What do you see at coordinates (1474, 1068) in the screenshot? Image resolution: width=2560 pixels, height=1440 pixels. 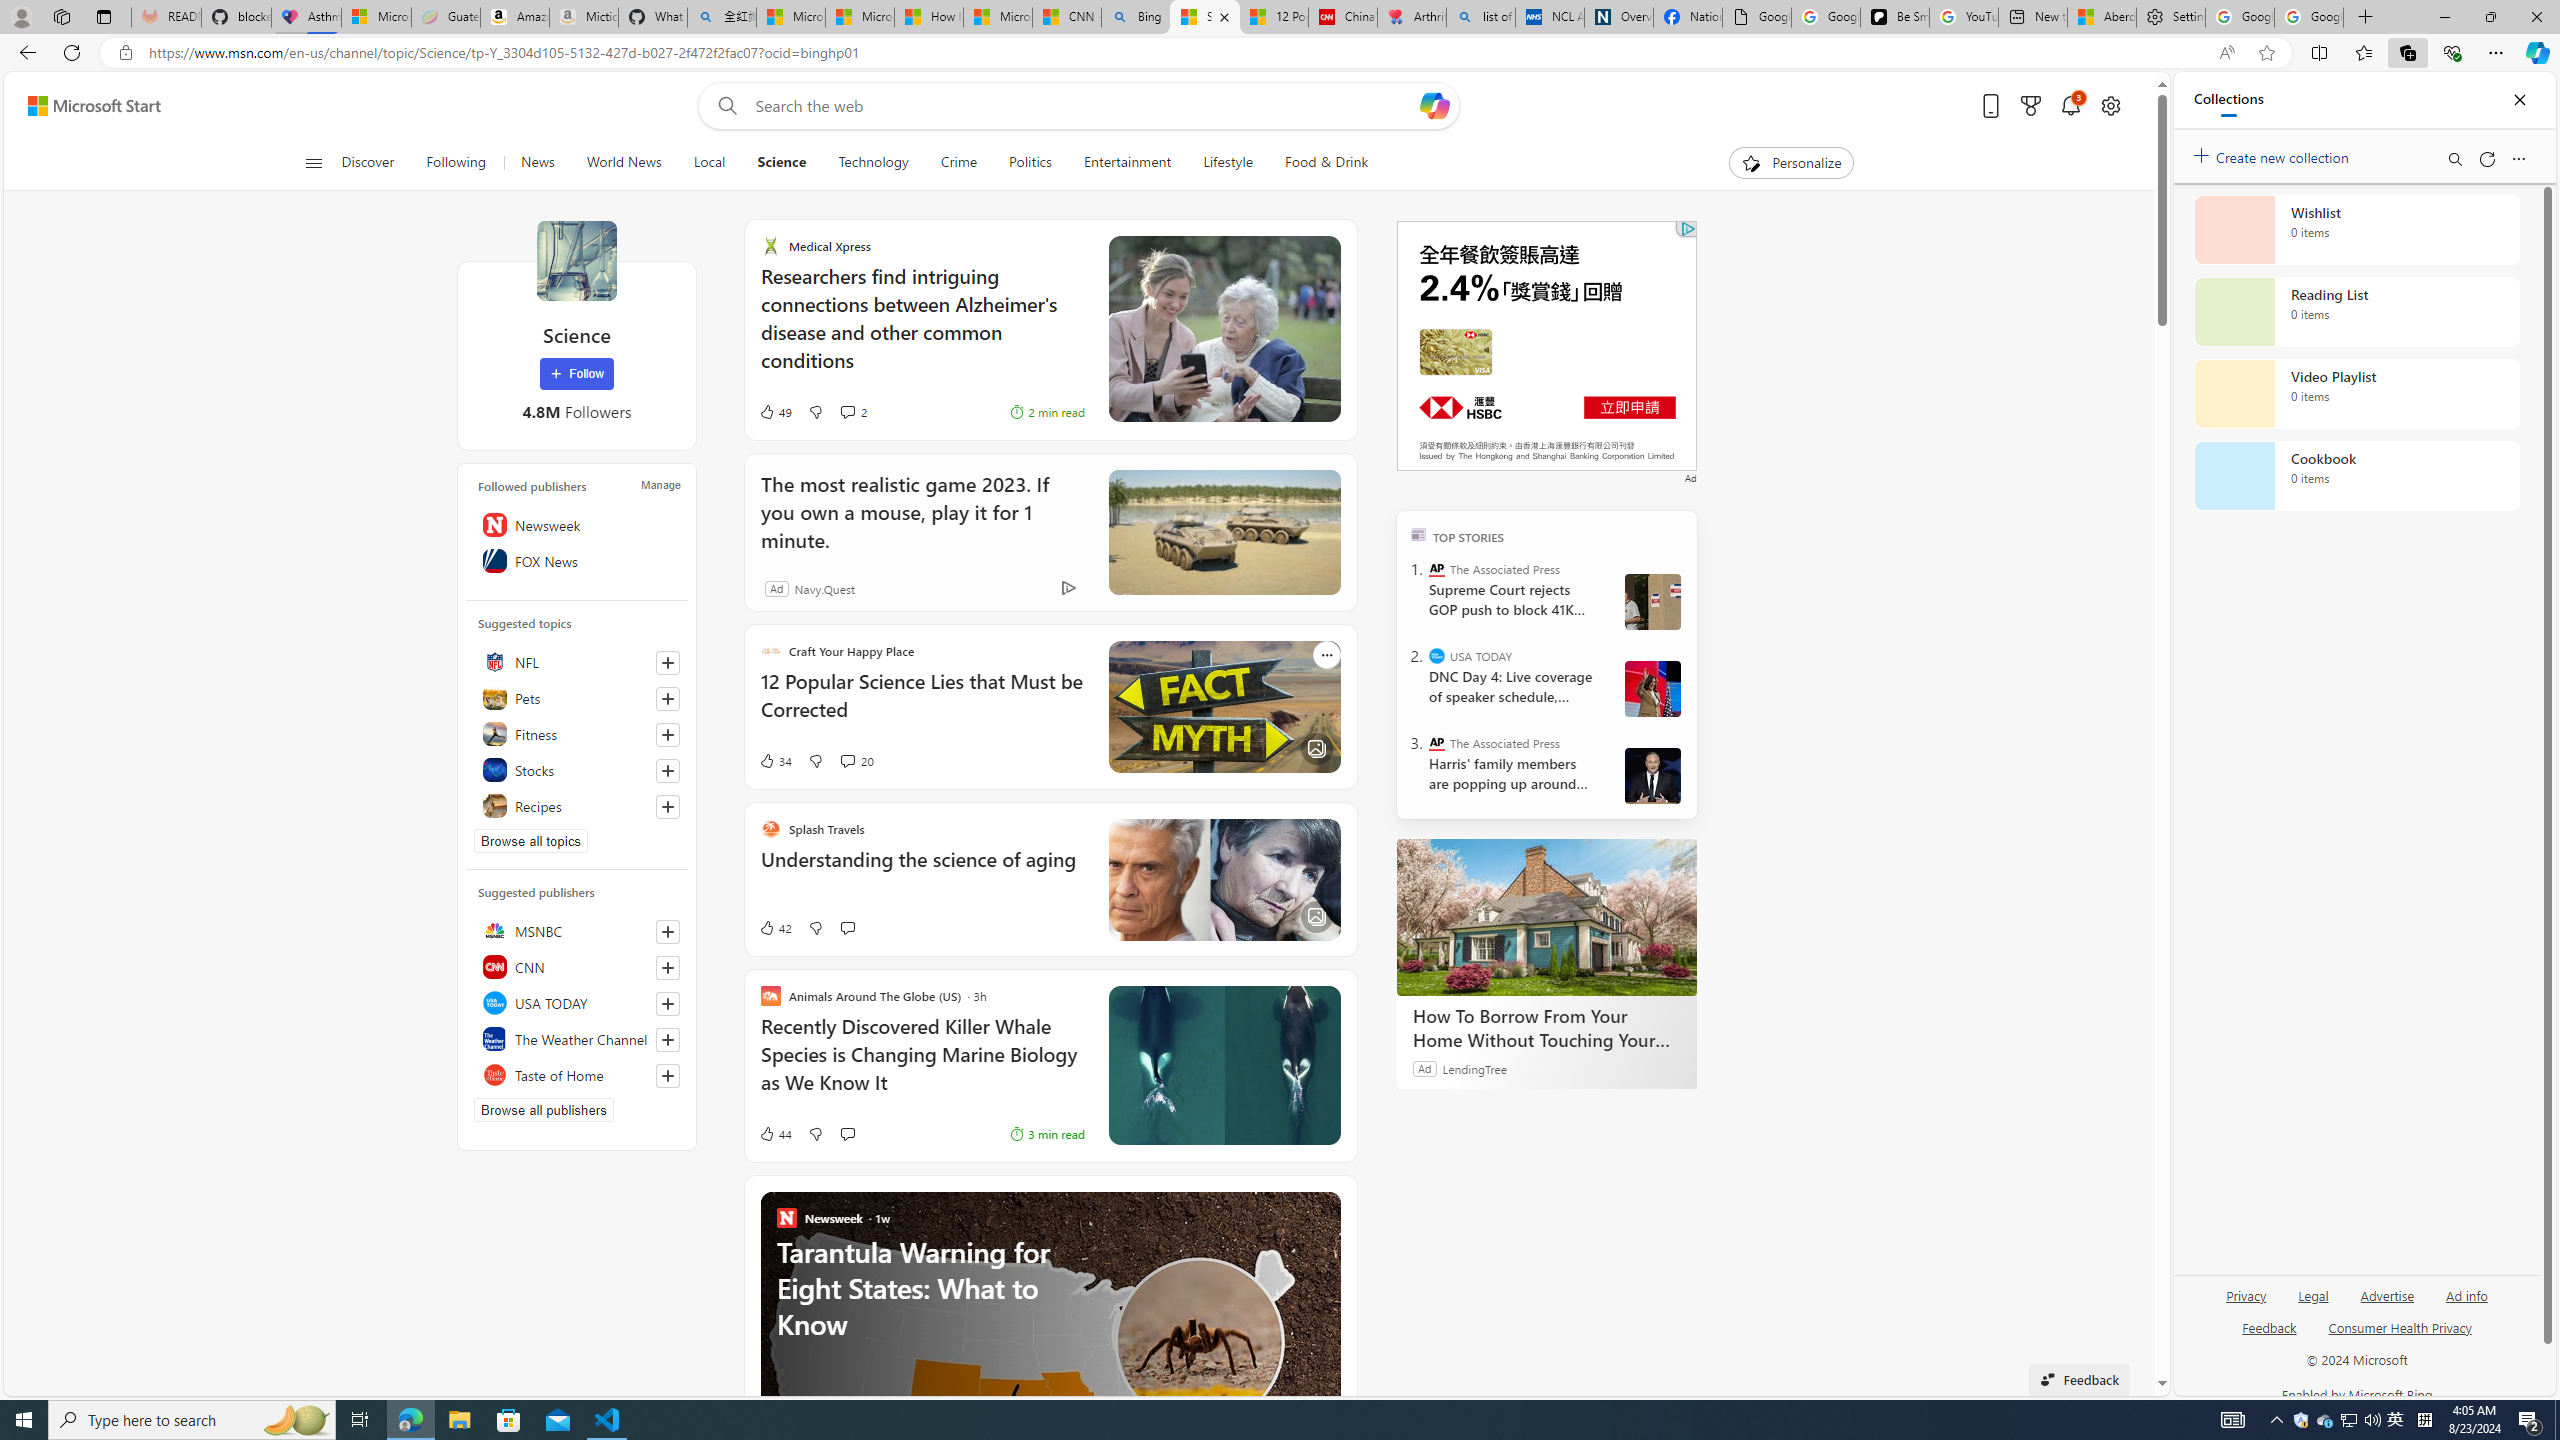 I see `LendingTree` at bounding box center [1474, 1068].